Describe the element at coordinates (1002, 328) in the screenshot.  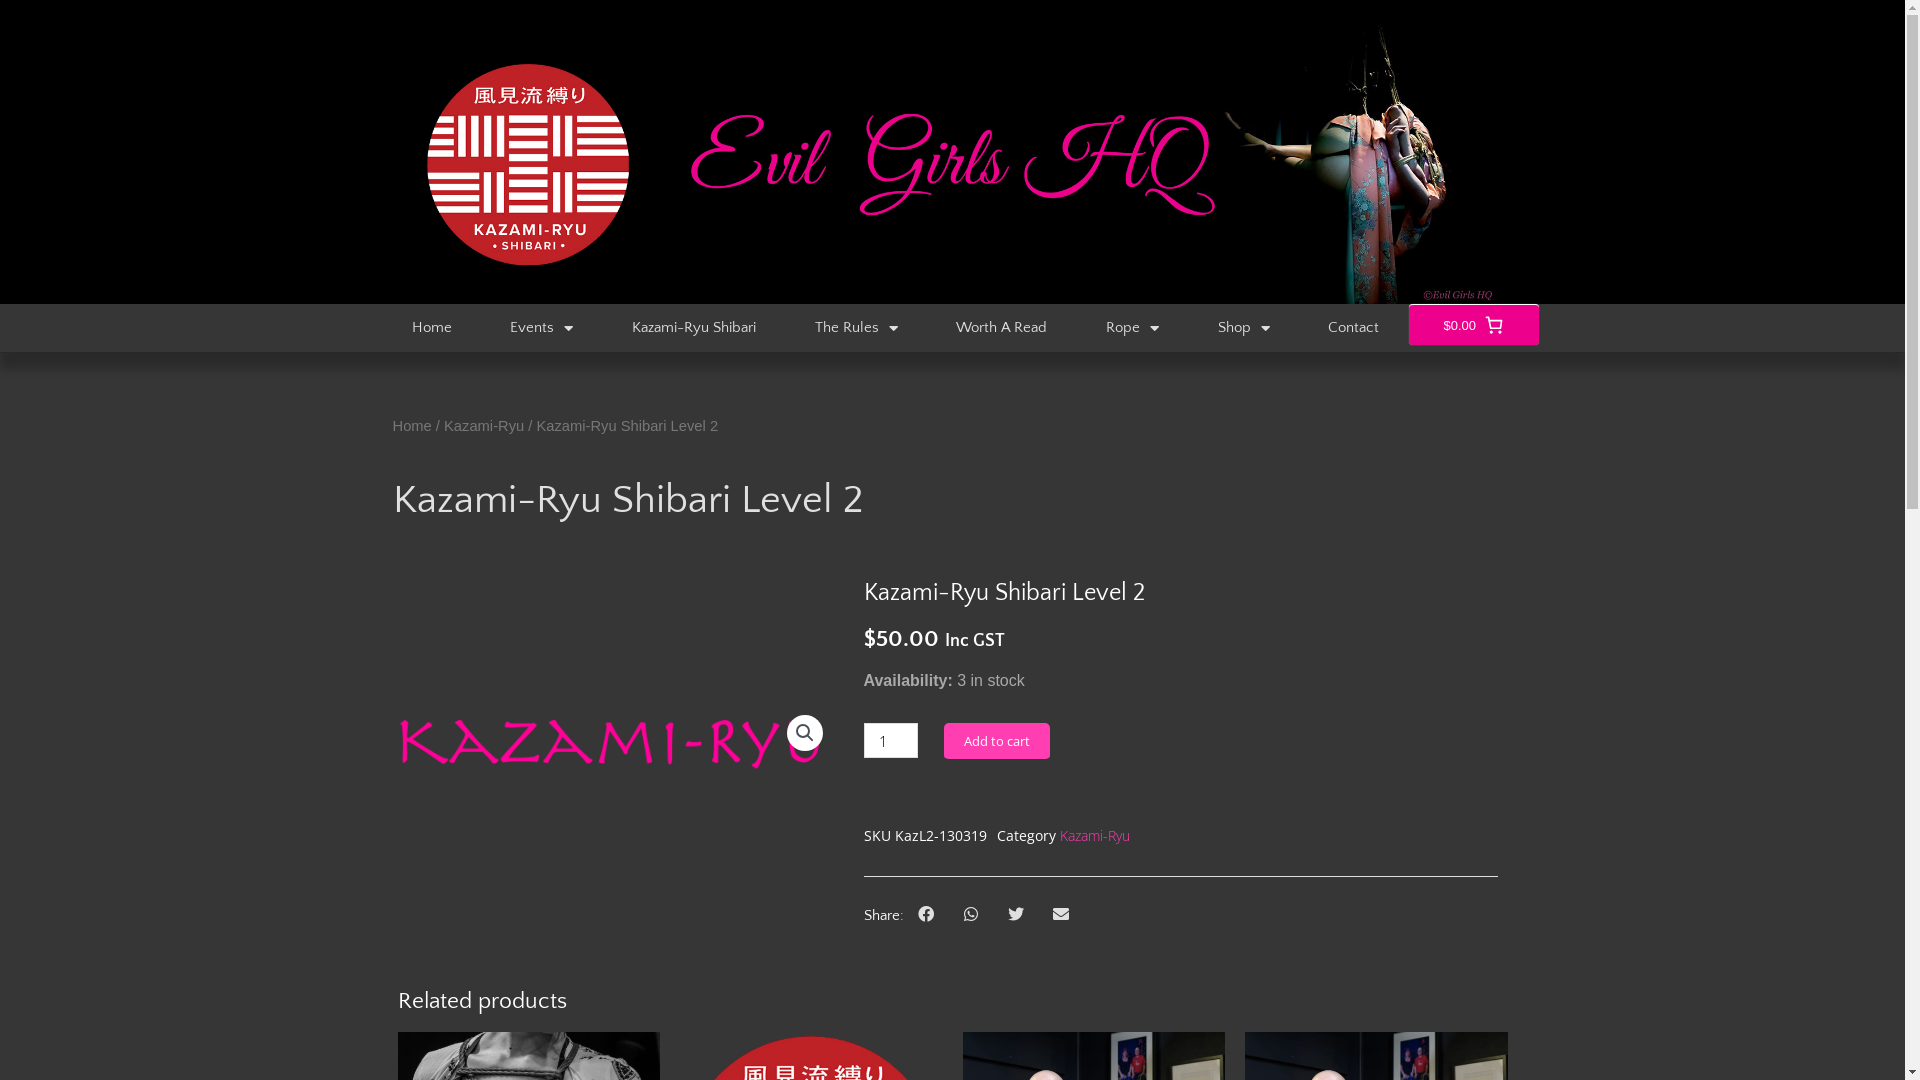
I see `Worth A Read` at that location.